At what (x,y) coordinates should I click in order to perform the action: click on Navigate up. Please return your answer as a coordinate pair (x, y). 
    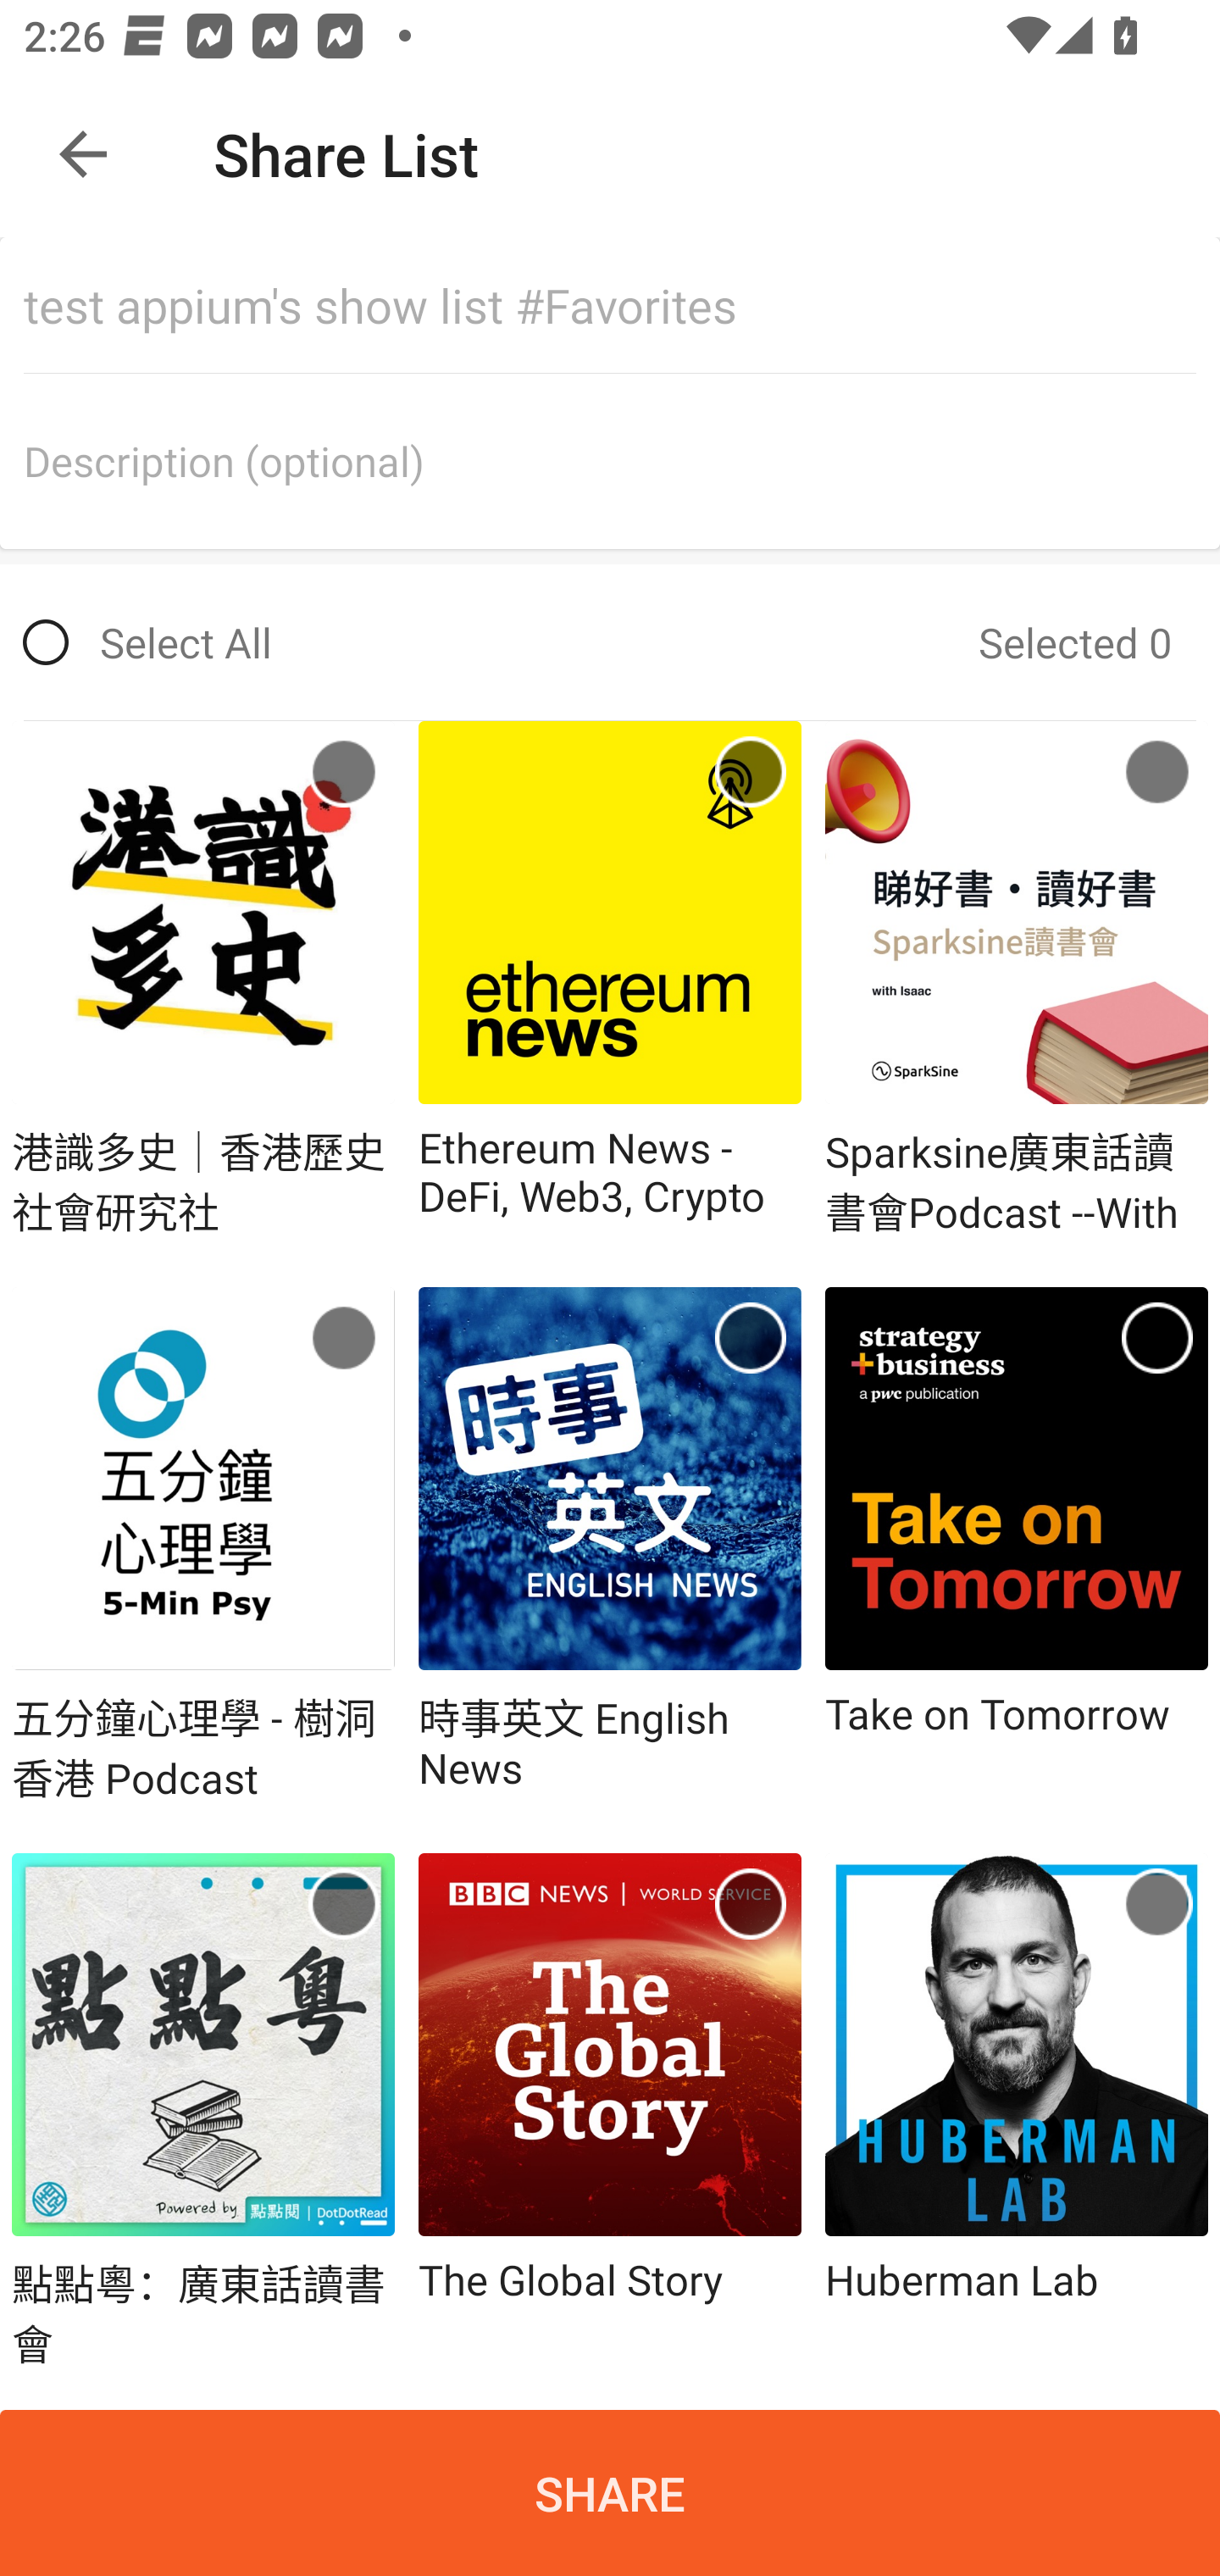
    Looking at the image, I should click on (83, 154).